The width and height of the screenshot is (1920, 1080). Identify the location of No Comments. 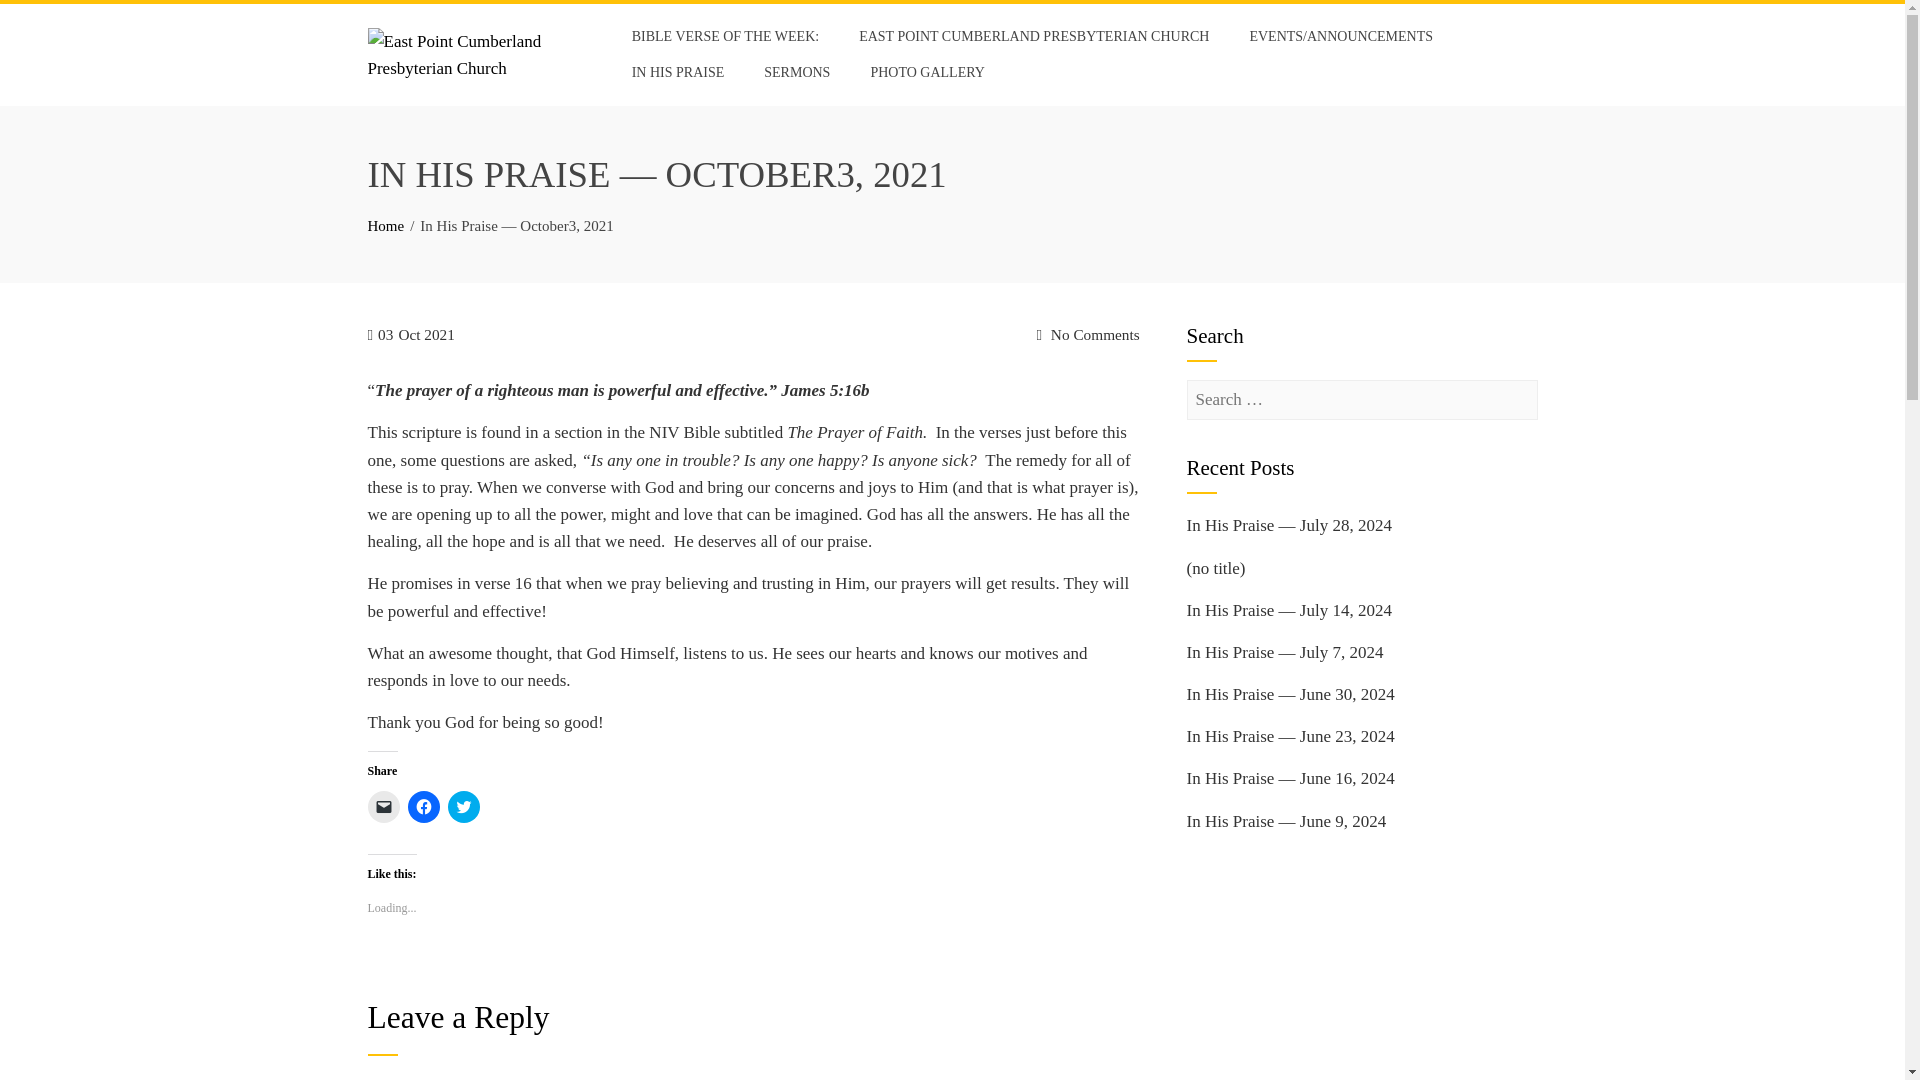
(1087, 334).